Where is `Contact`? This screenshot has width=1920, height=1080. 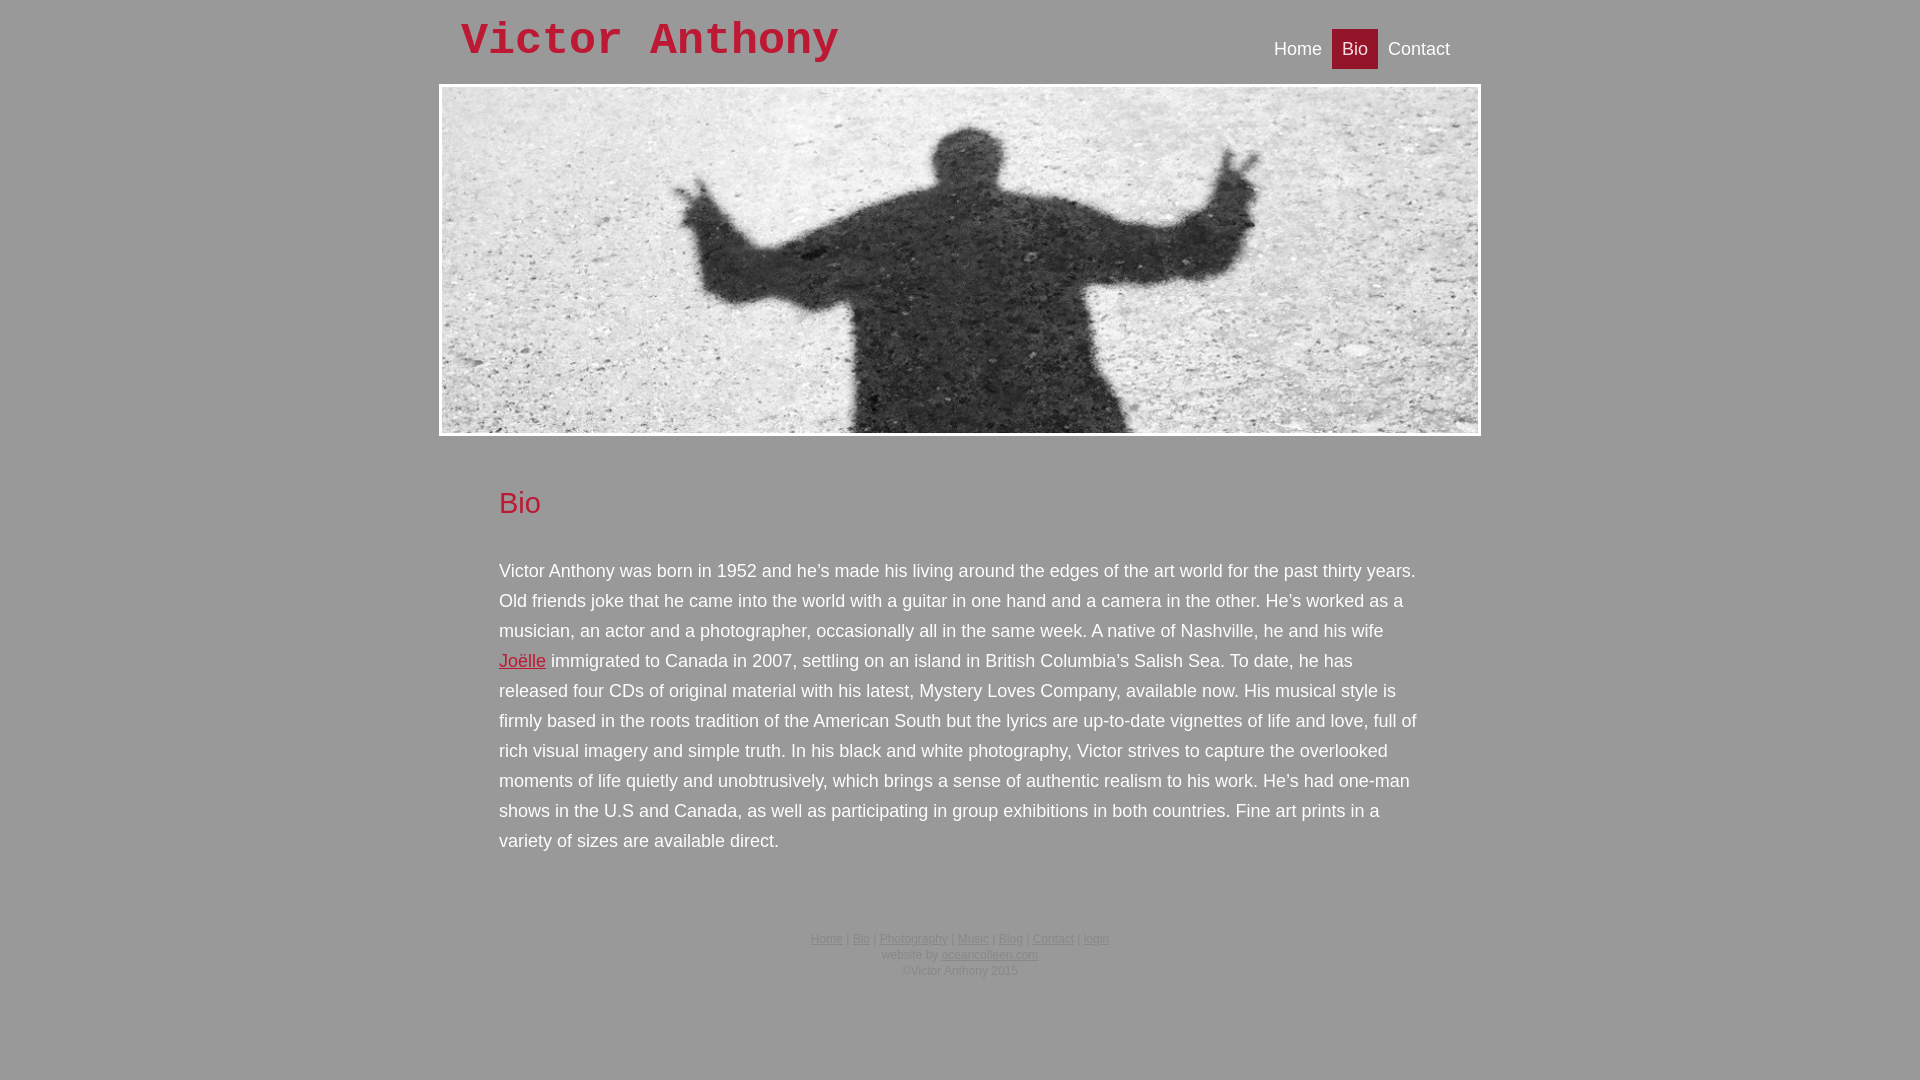 Contact is located at coordinates (1052, 939).